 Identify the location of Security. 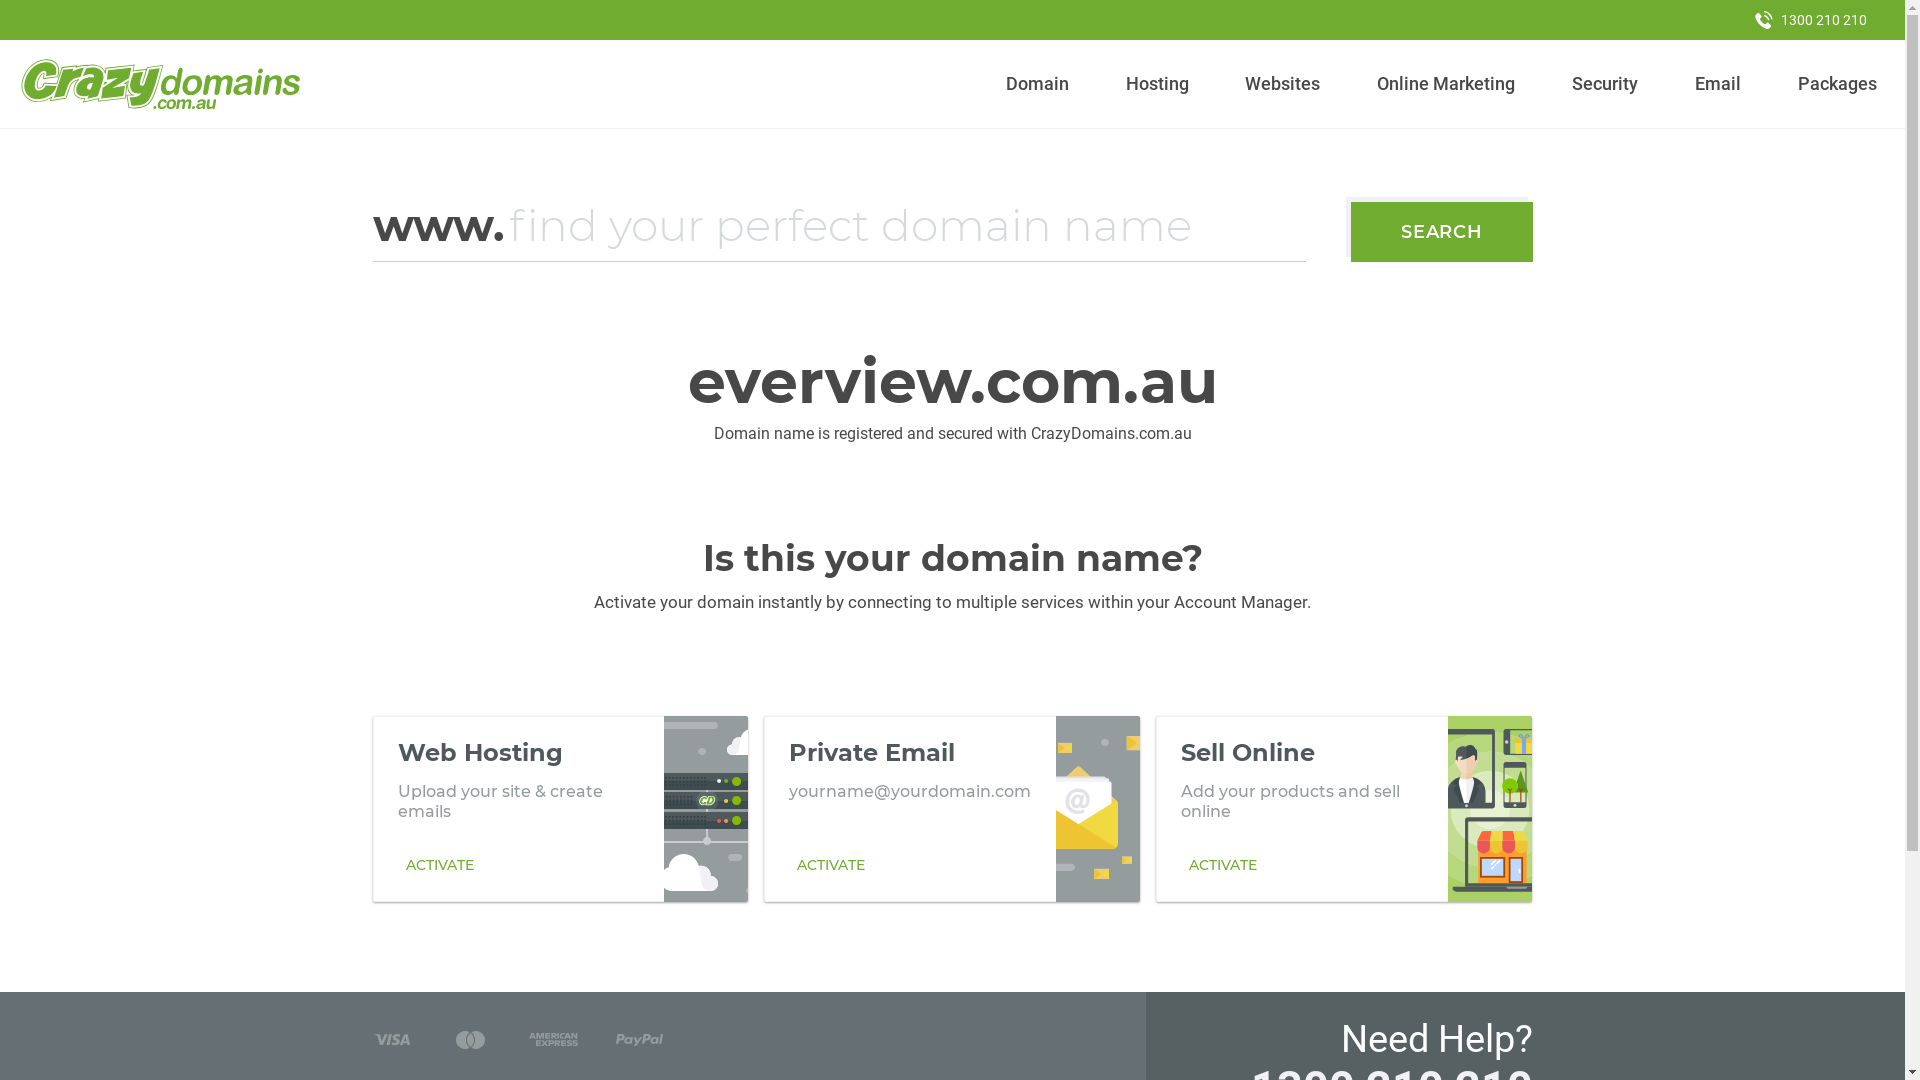
(1606, 84).